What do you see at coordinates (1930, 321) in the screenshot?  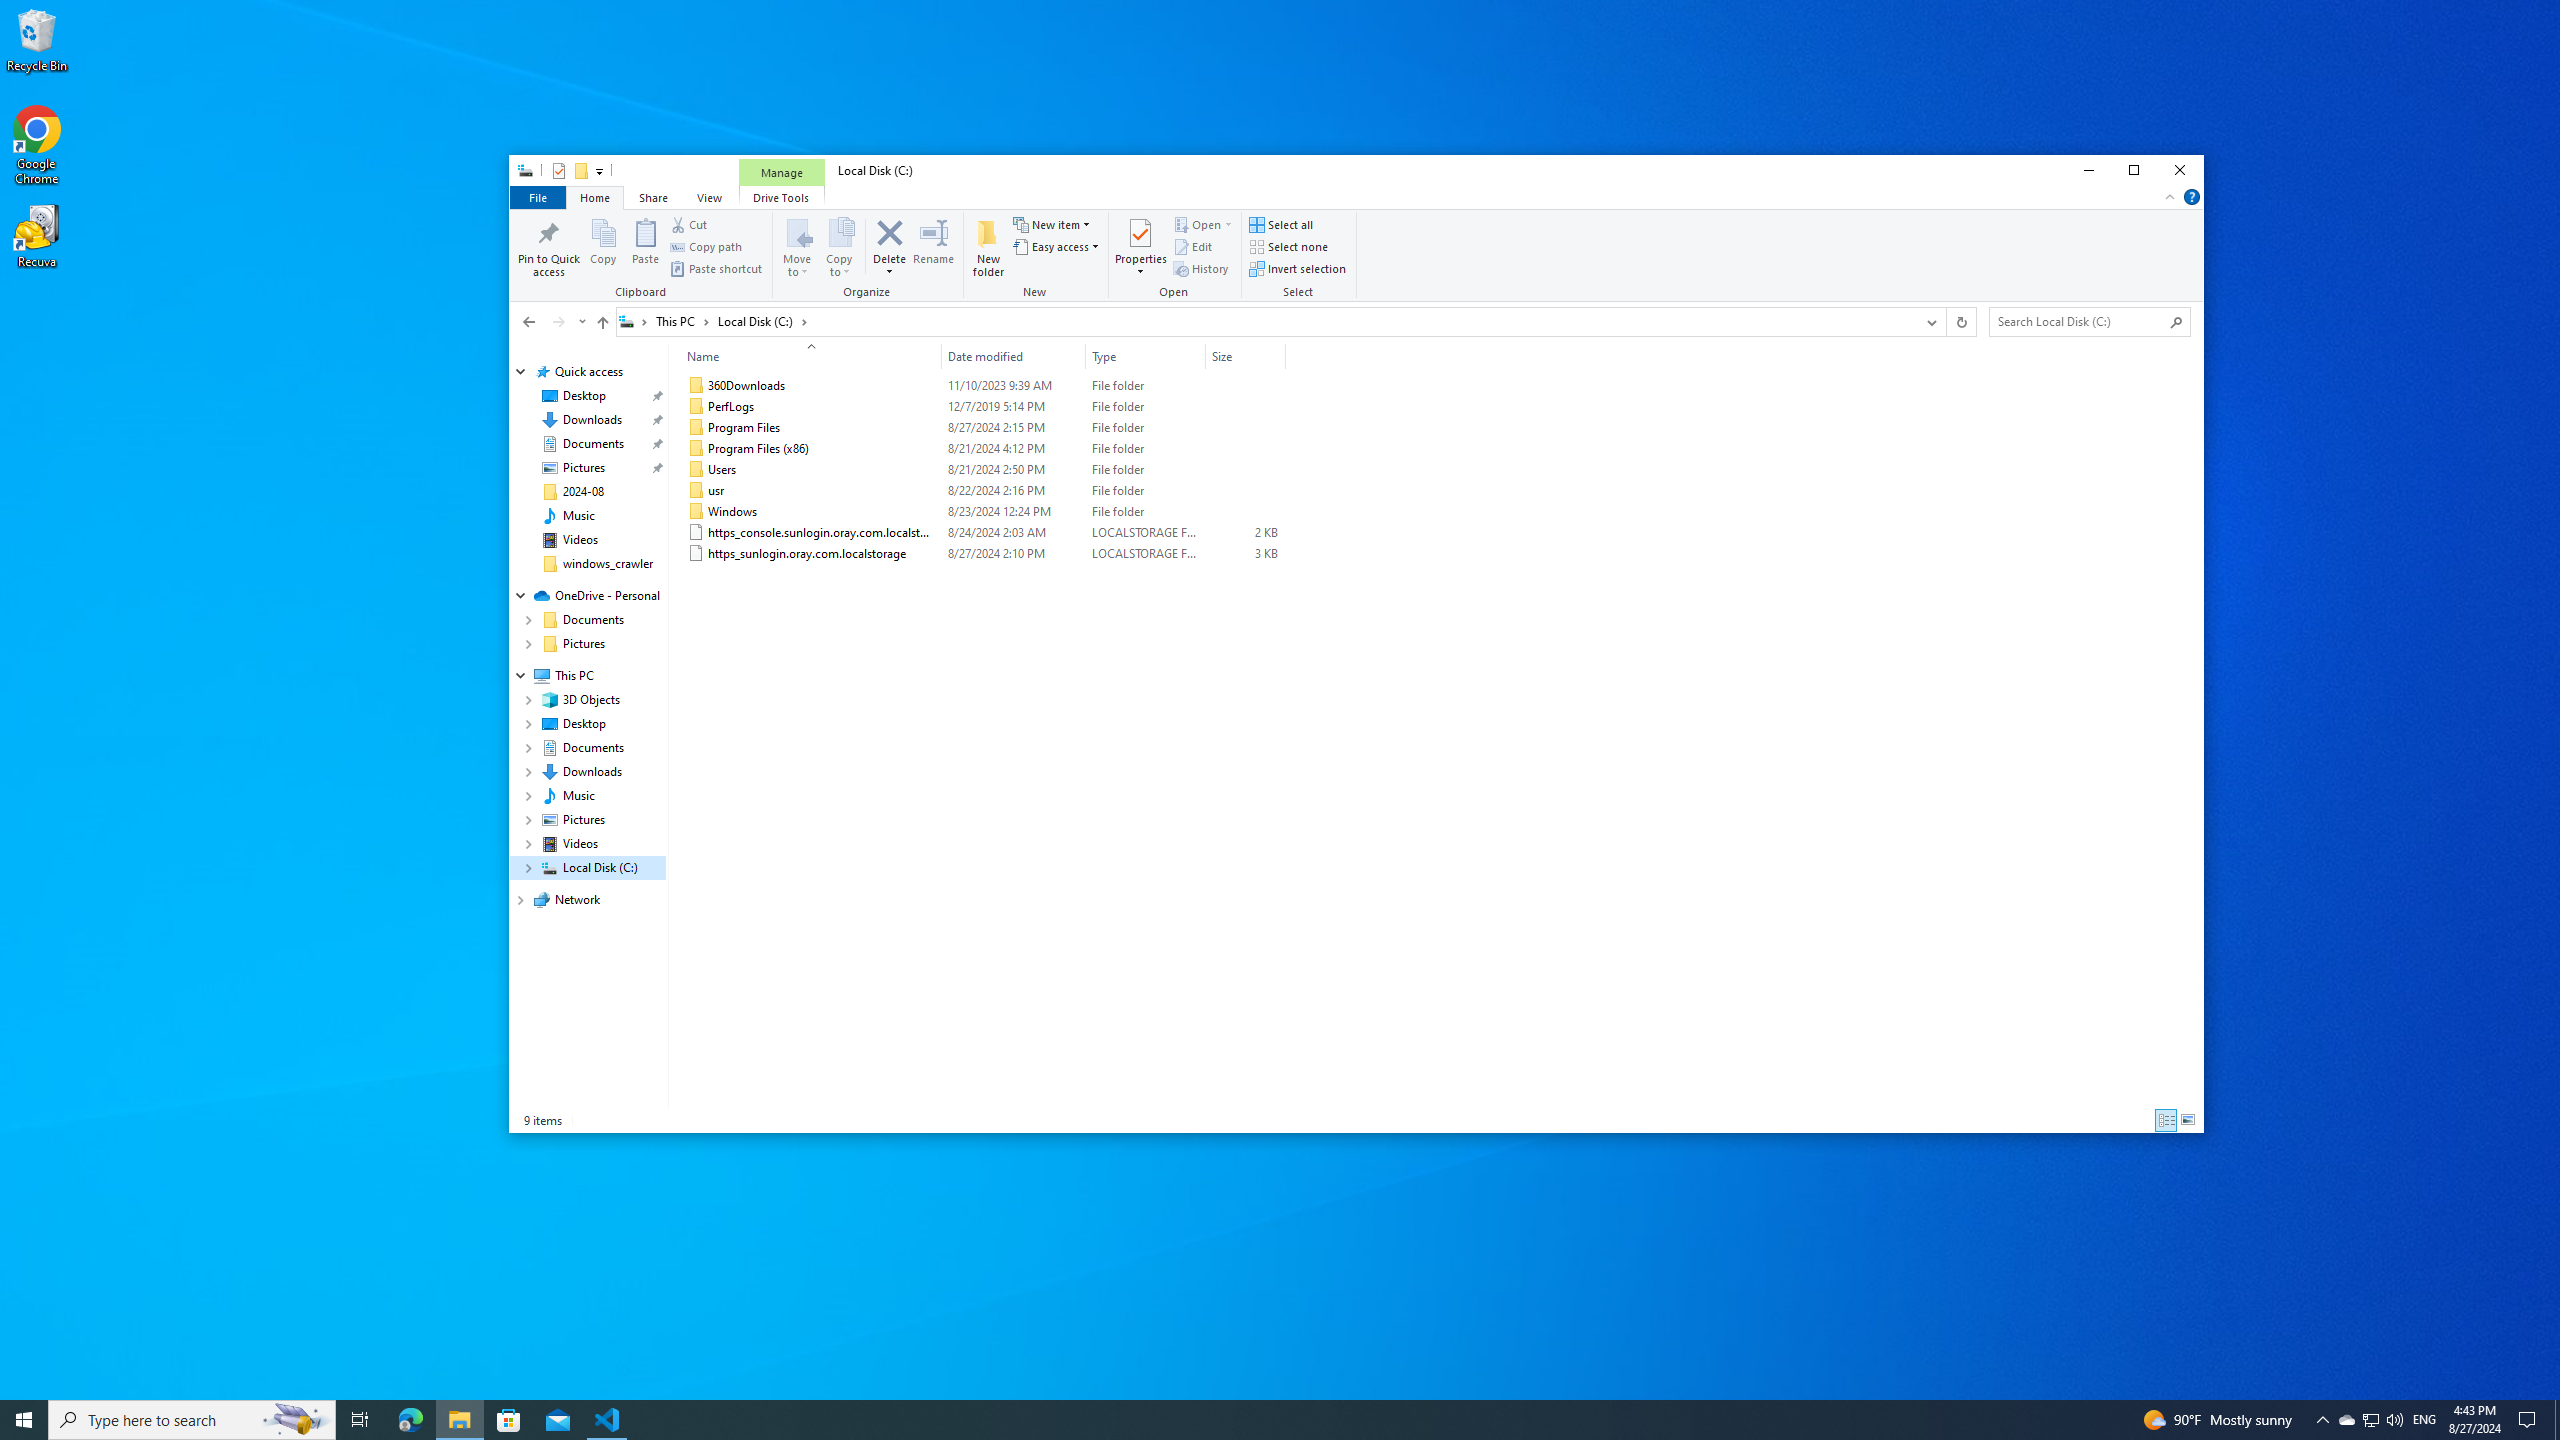 I see `Previous Locations` at bounding box center [1930, 321].